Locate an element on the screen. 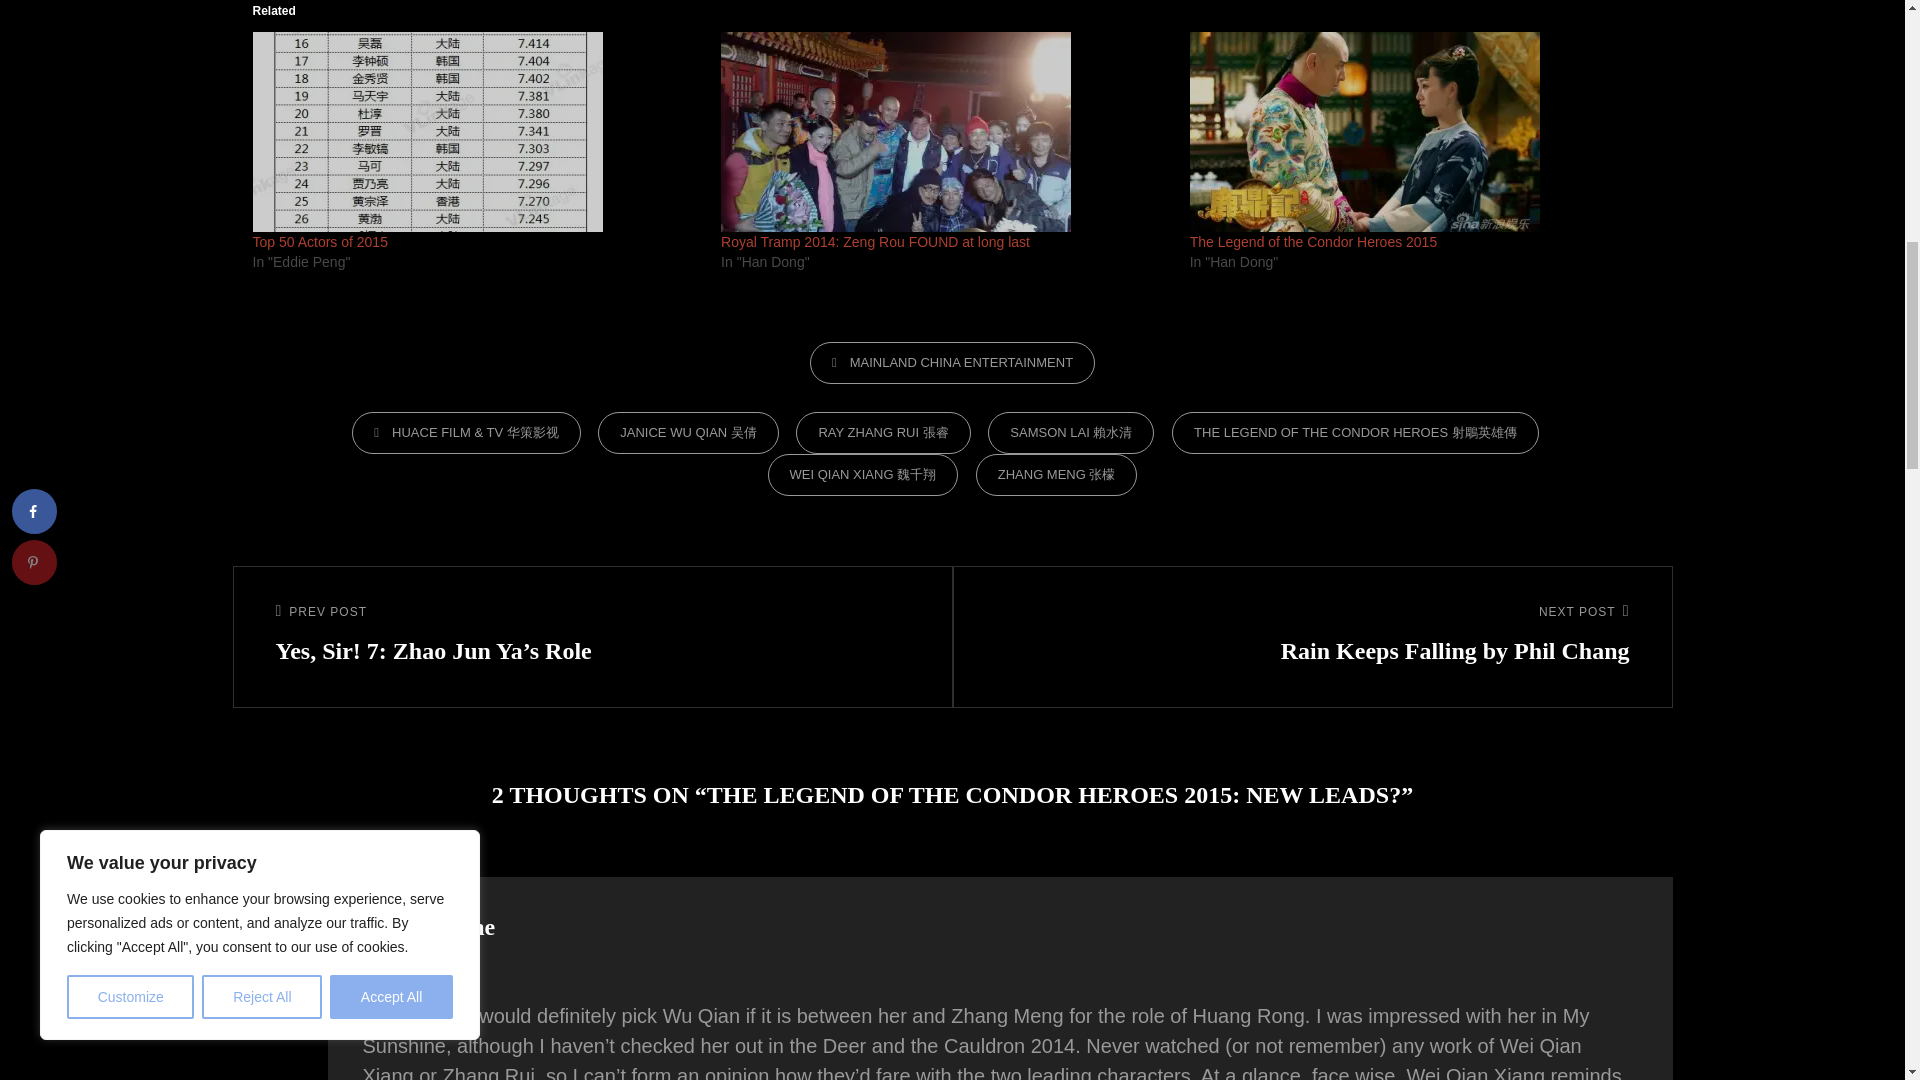  Royal Tramp 2014: Zeng Rou FOUND at long last is located at coordinates (875, 242).